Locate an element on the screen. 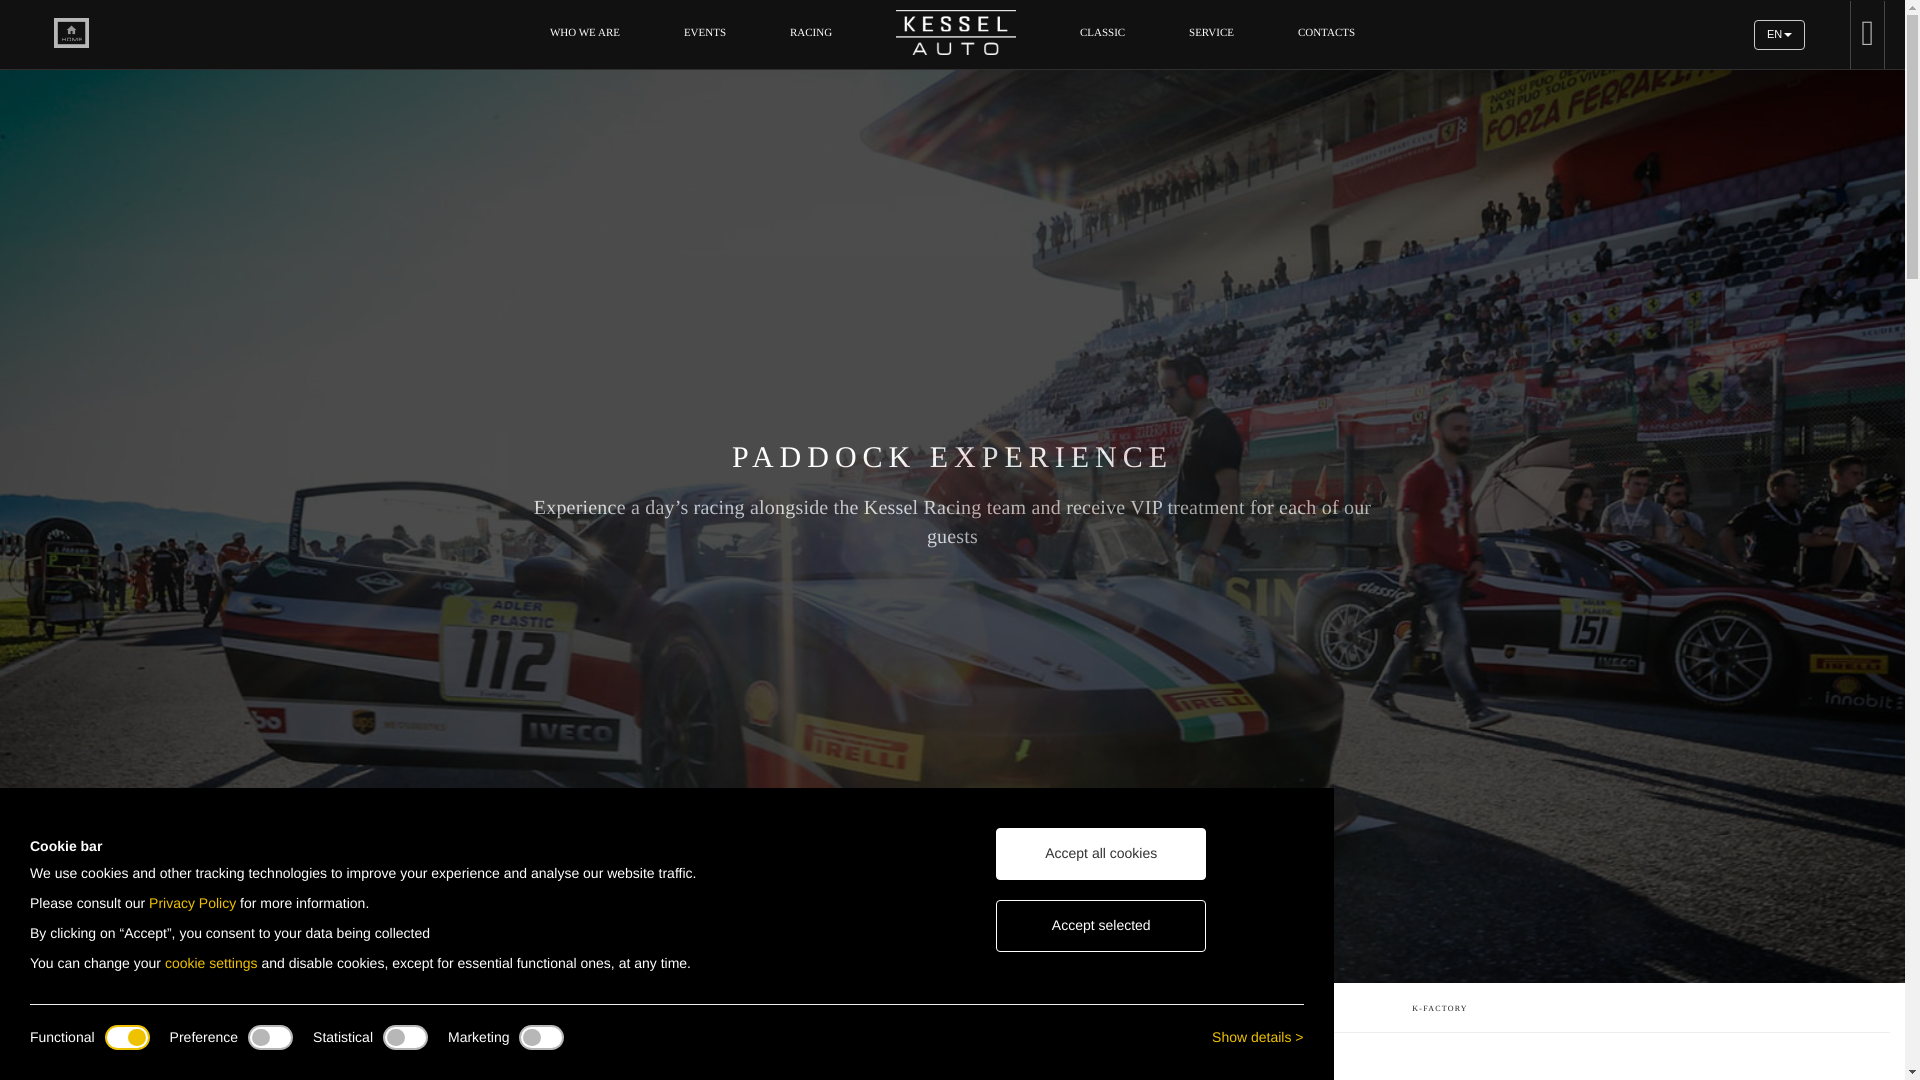 The height and width of the screenshot is (1080, 1920). RACING is located at coordinates (660, 1028).